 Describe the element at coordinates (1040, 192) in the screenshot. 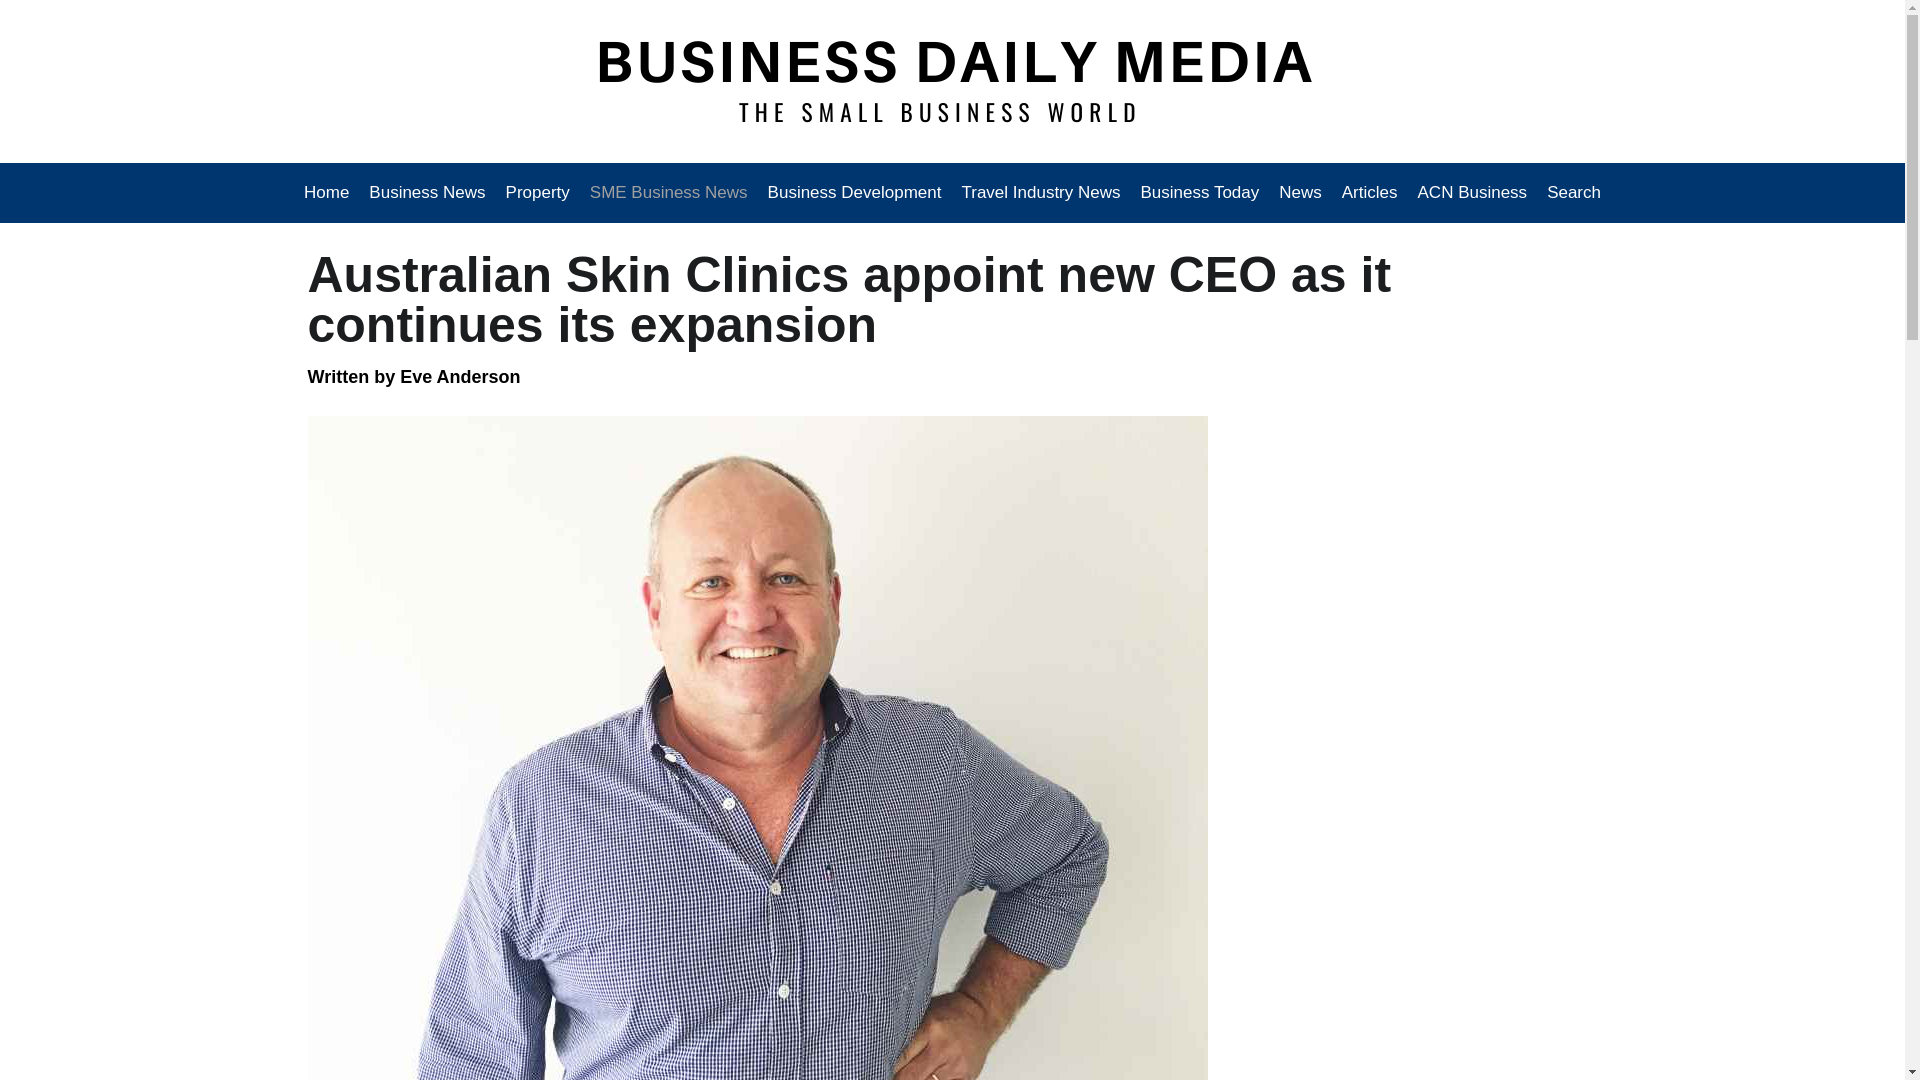

I see `Travel Industry News` at that location.